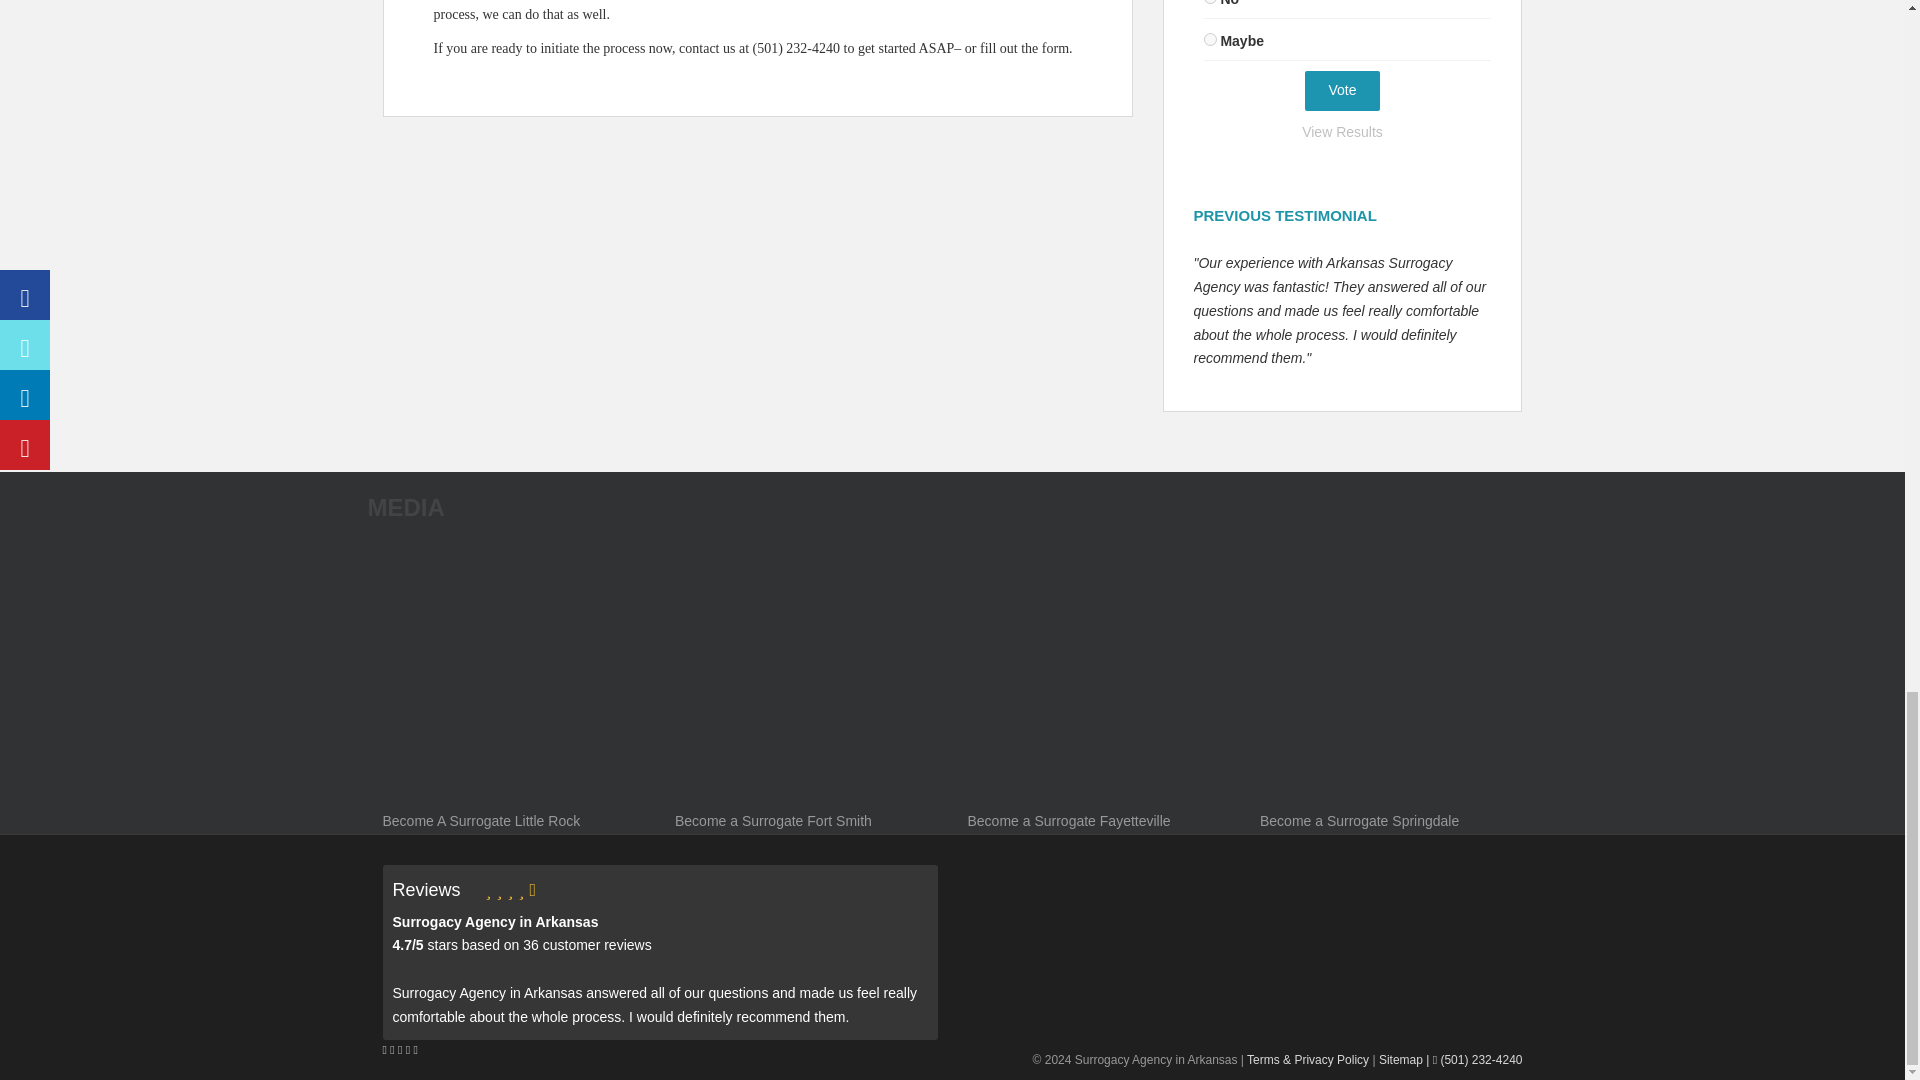 The width and height of the screenshot is (1920, 1080). What do you see at coordinates (1210, 2) in the screenshot?
I see `29` at bounding box center [1210, 2].